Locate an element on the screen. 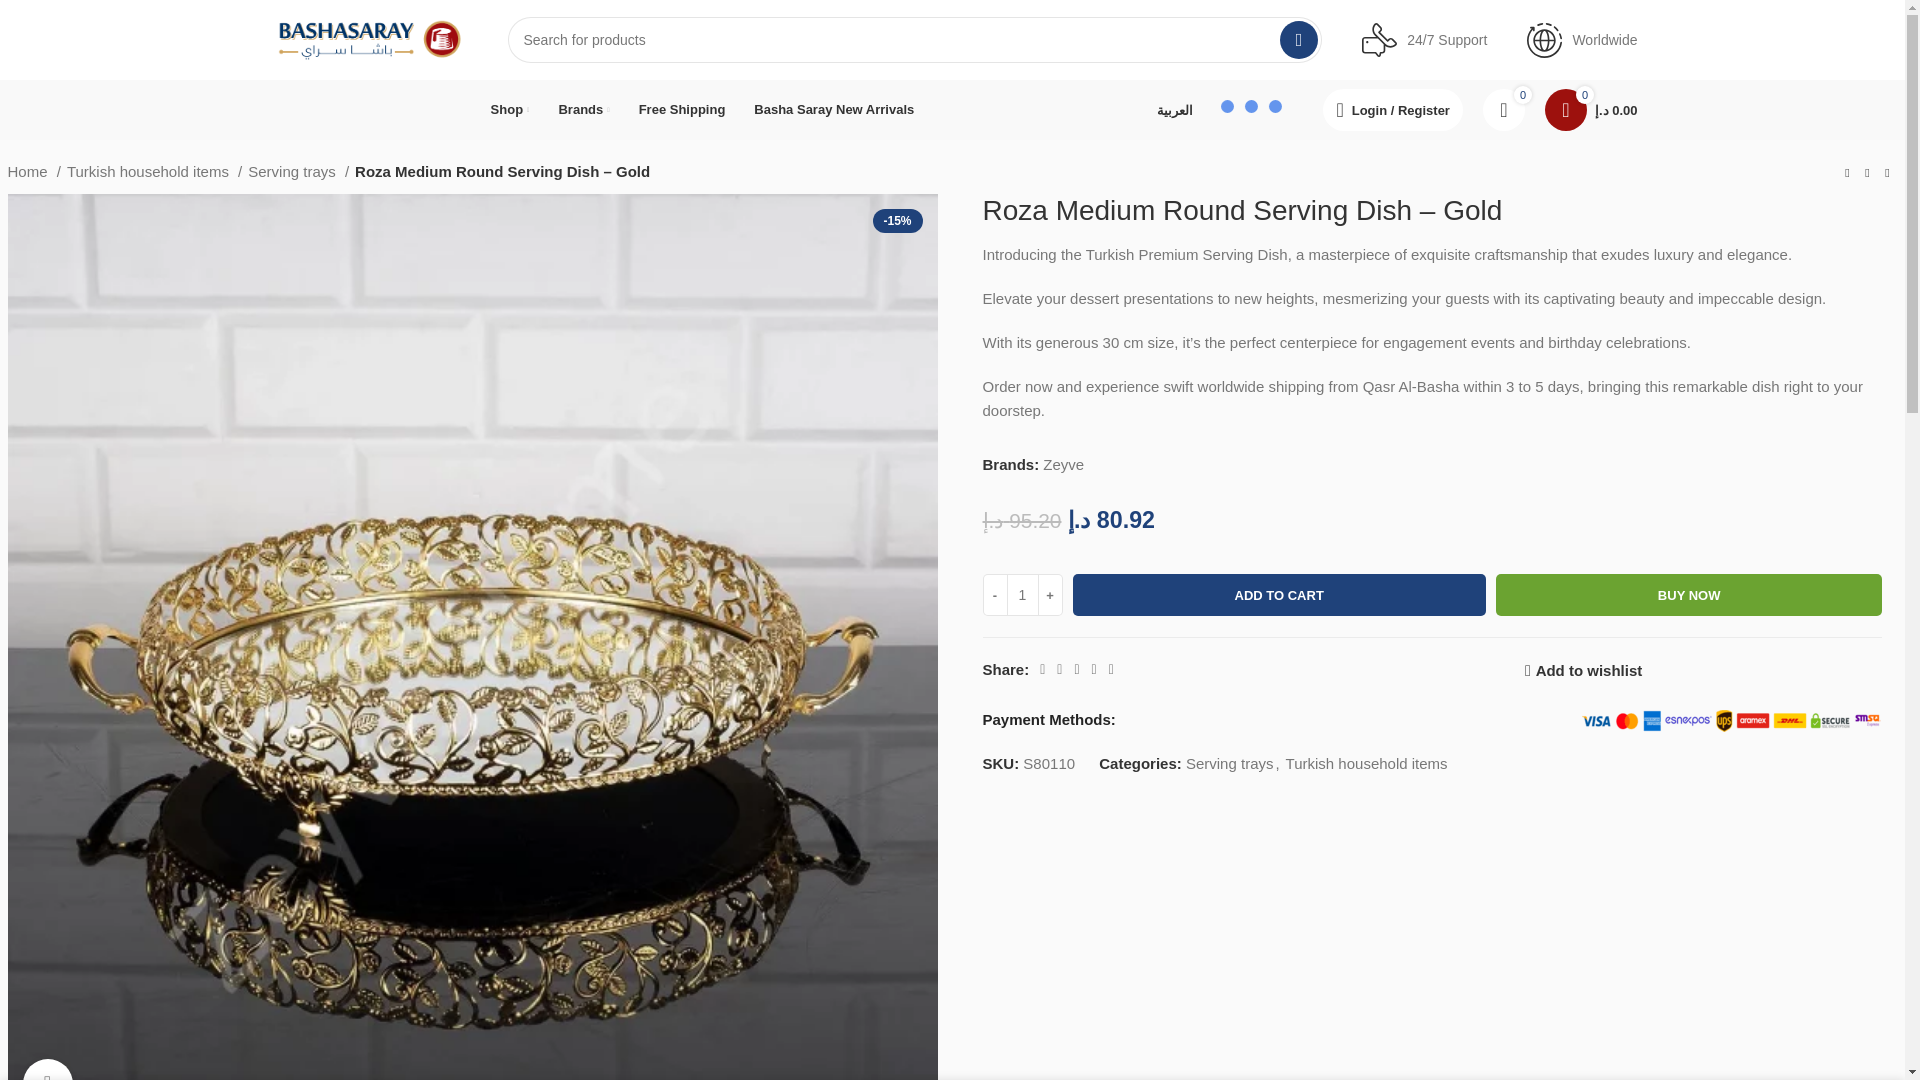 The width and height of the screenshot is (1920, 1080). Search for products is located at coordinates (915, 40).